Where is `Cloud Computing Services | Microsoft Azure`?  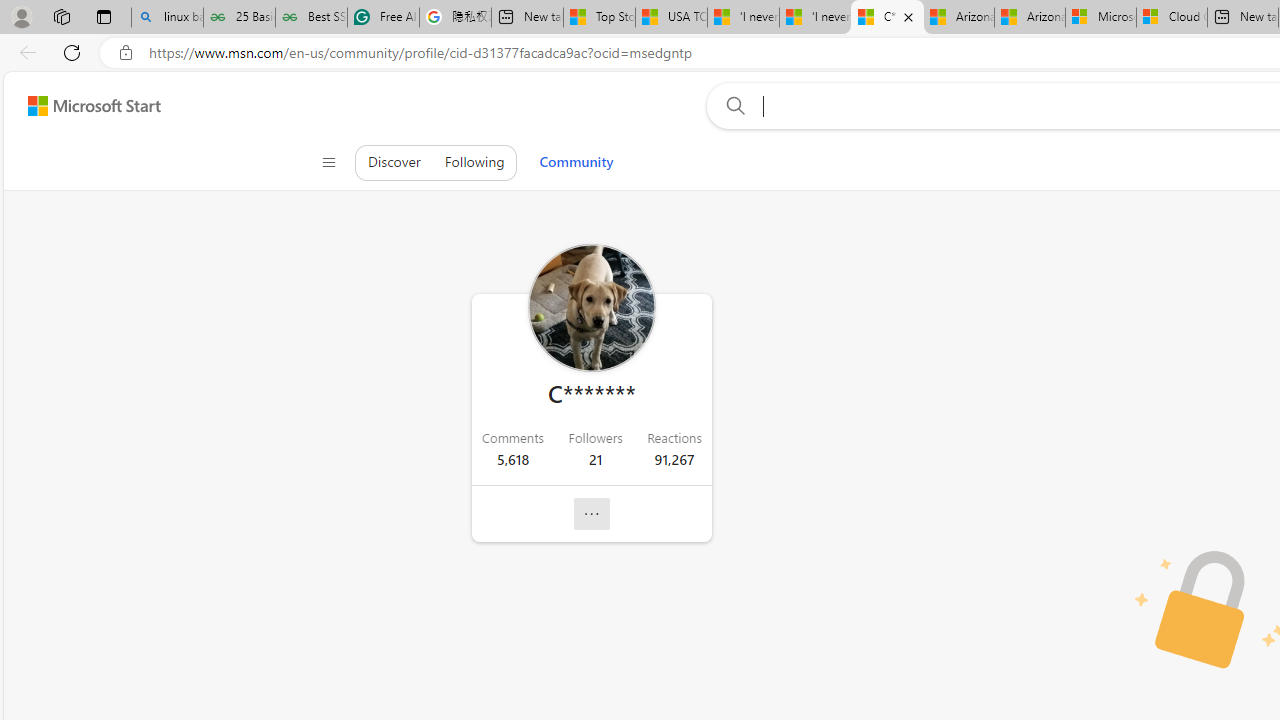 Cloud Computing Services | Microsoft Azure is located at coordinates (1172, 18).